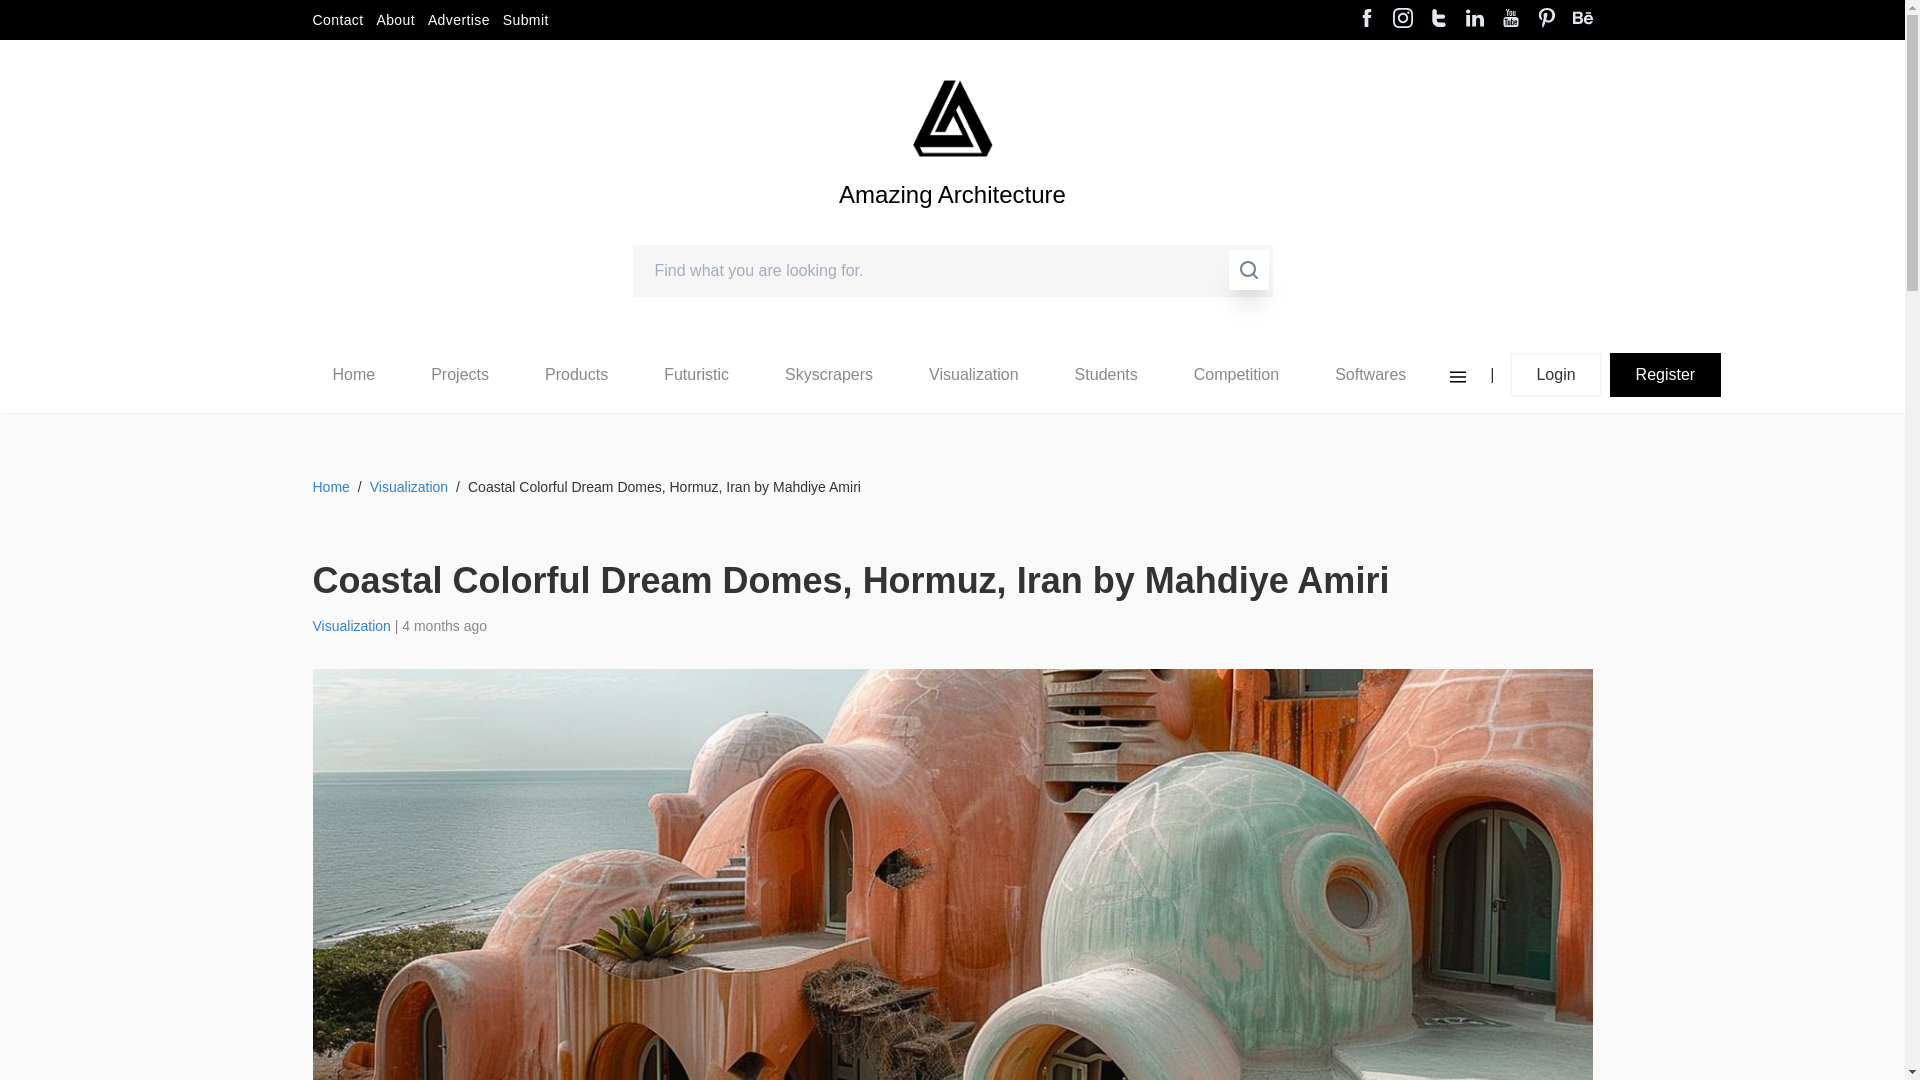 The height and width of the screenshot is (1080, 1920). I want to click on Futuristic, so click(696, 374).